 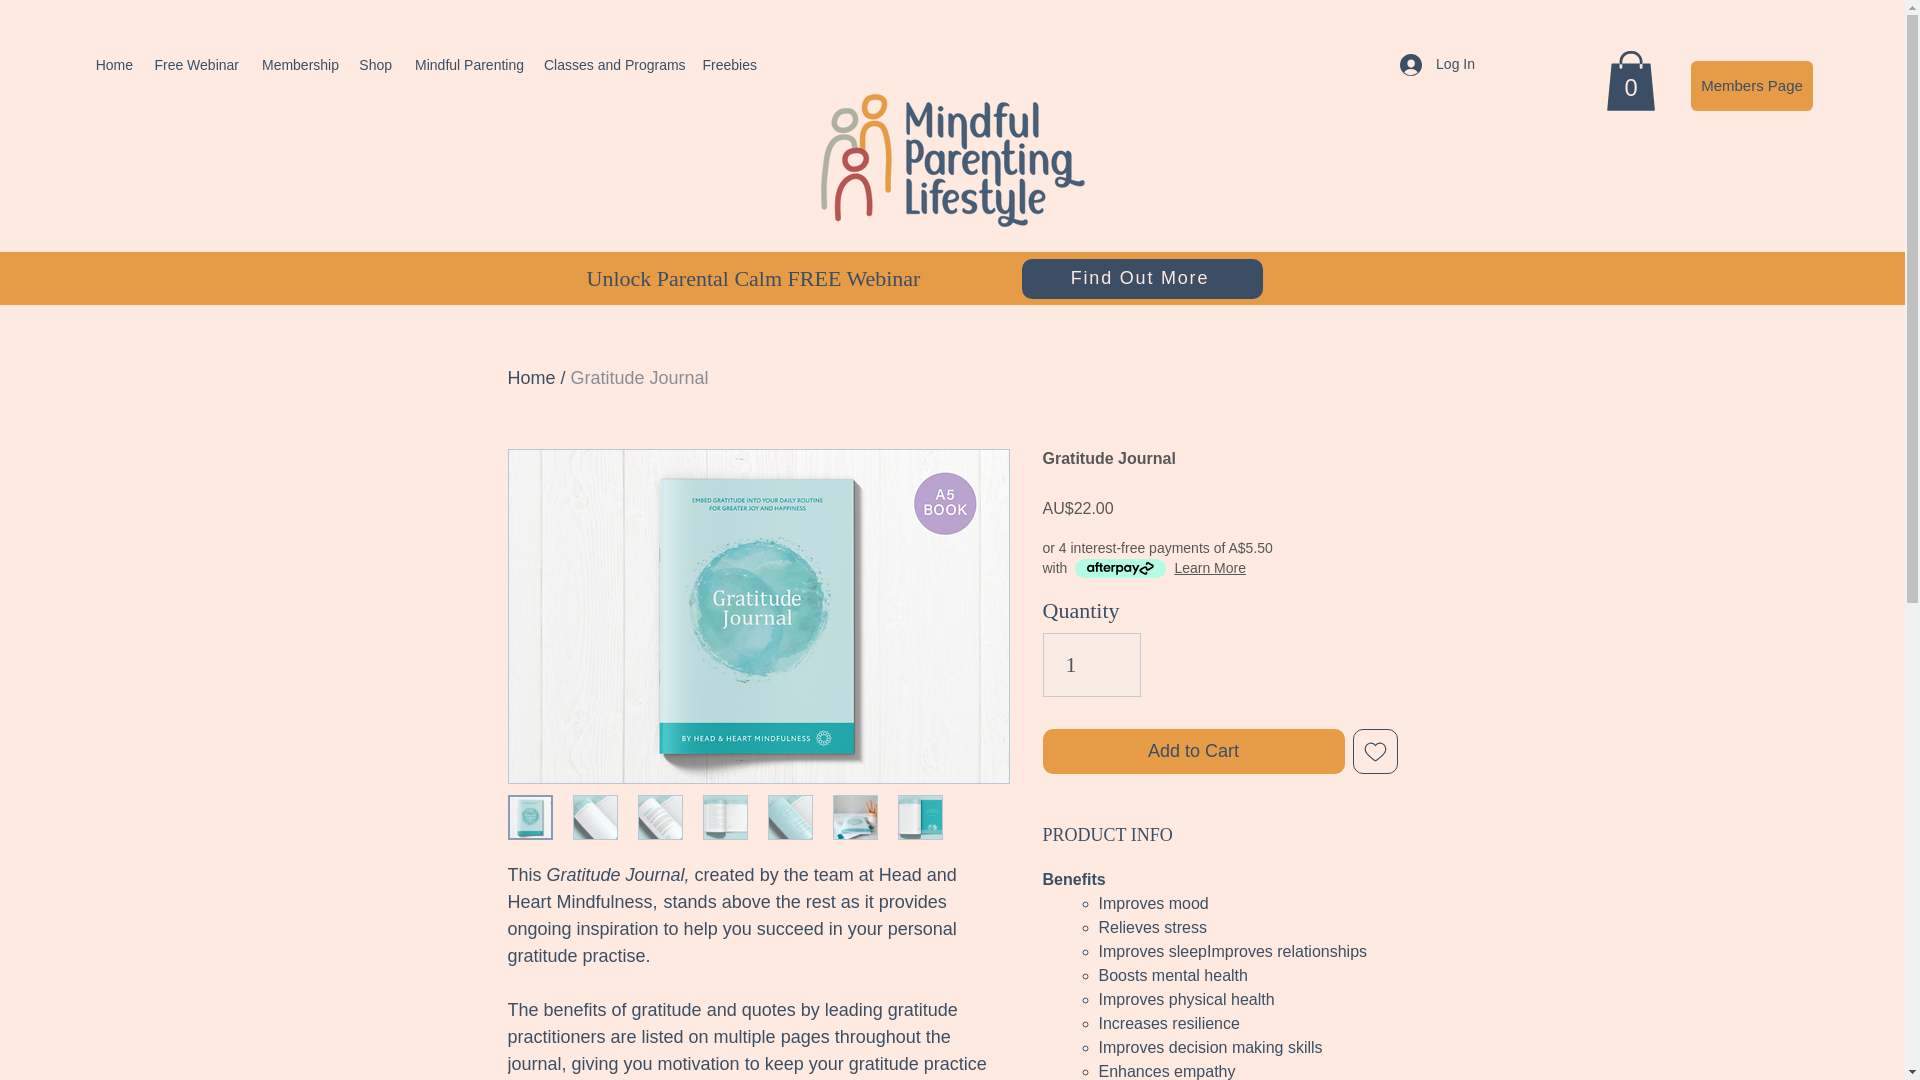 What do you see at coordinates (299, 64) in the screenshot?
I see `Membership` at bounding box center [299, 64].